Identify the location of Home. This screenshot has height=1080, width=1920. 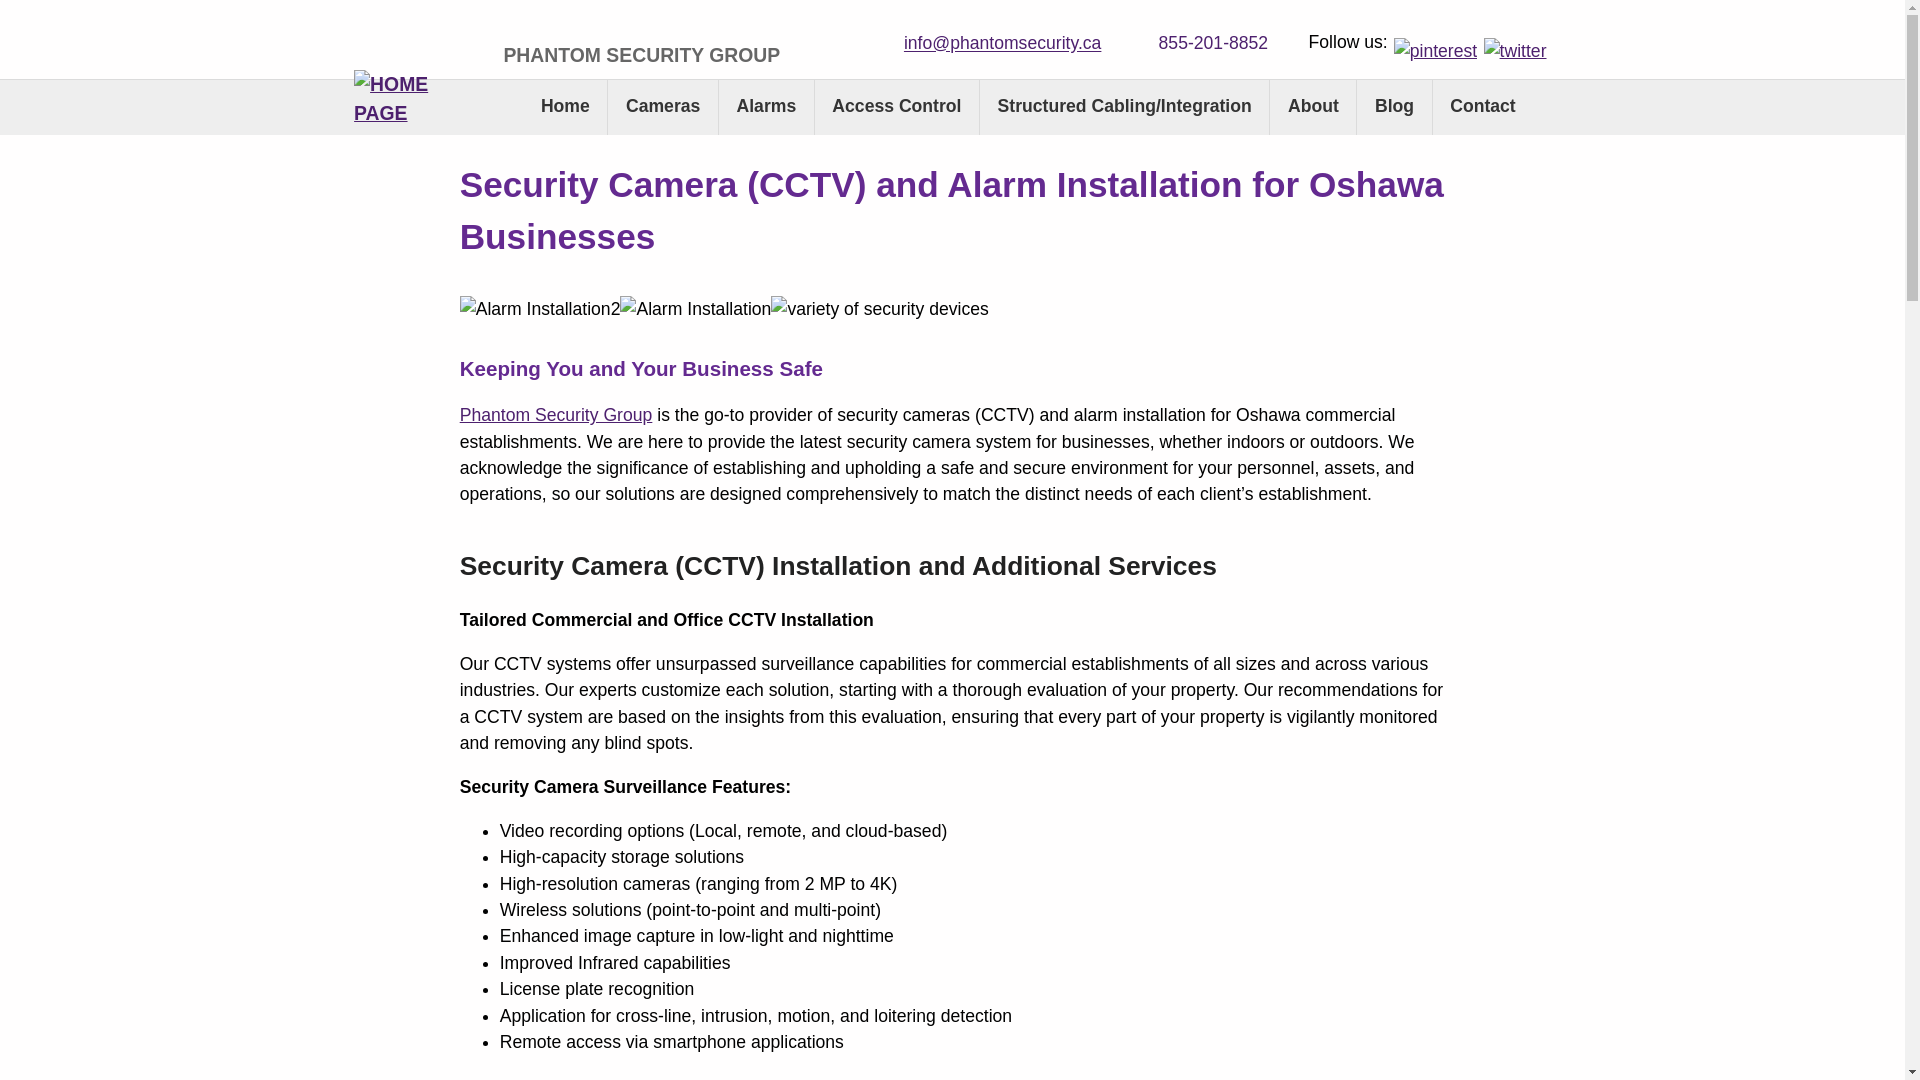
(564, 108).